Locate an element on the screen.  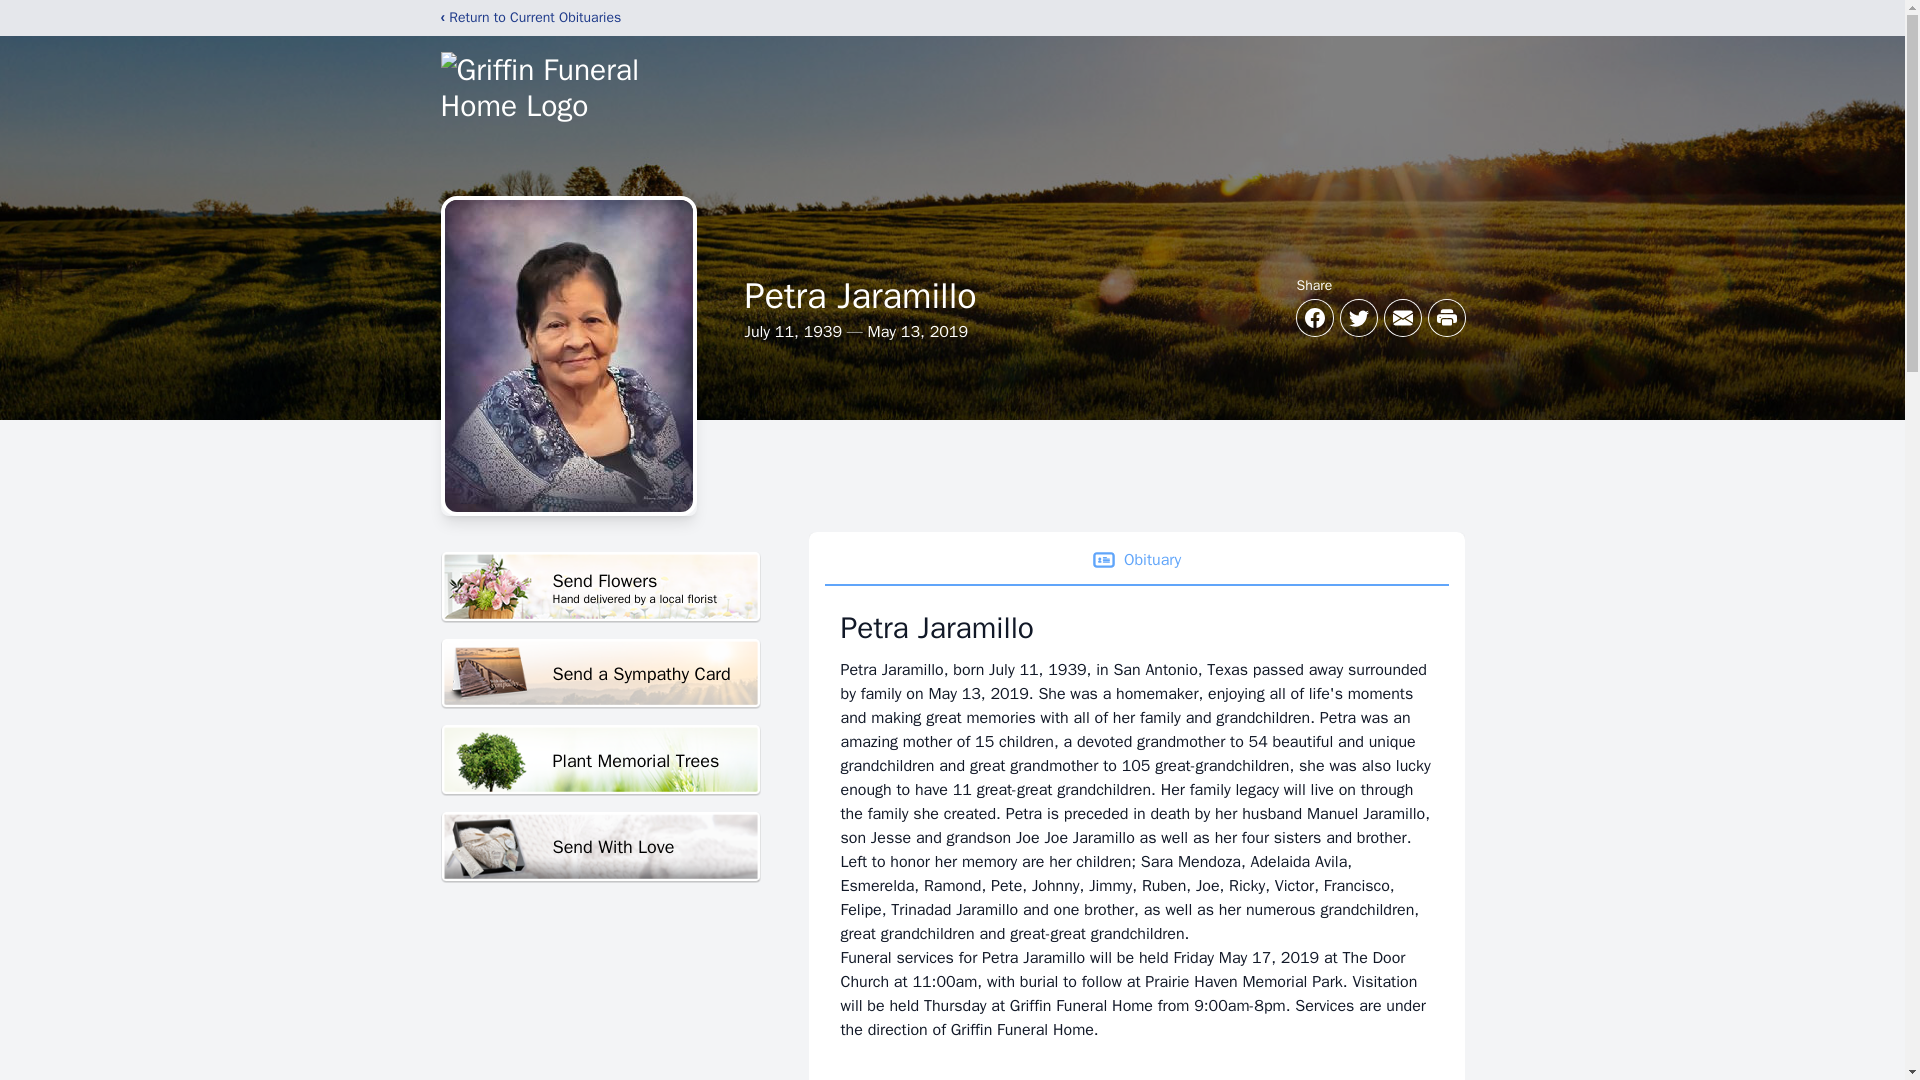
Plant Memorial Trees is located at coordinates (1135, 560).